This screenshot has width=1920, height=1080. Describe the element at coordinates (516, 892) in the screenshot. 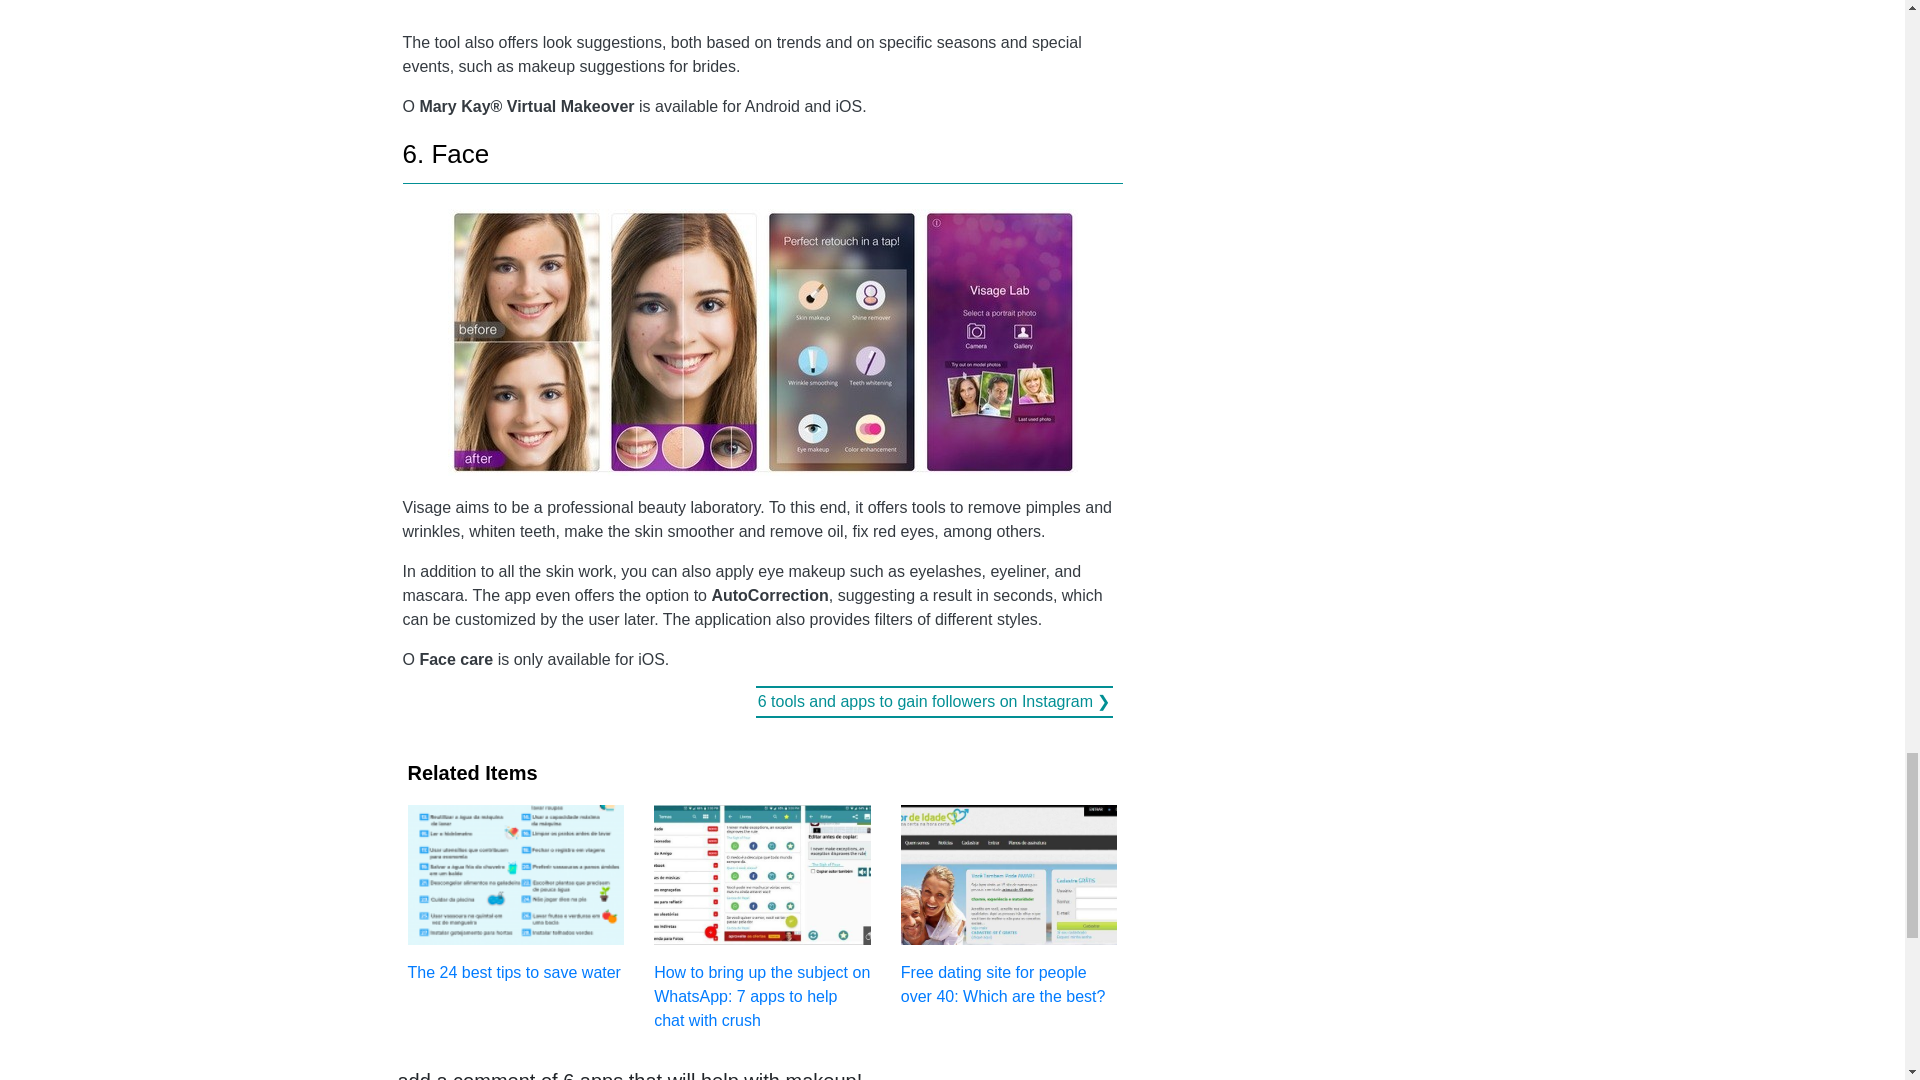

I see `The 24 best tips to save water` at that location.